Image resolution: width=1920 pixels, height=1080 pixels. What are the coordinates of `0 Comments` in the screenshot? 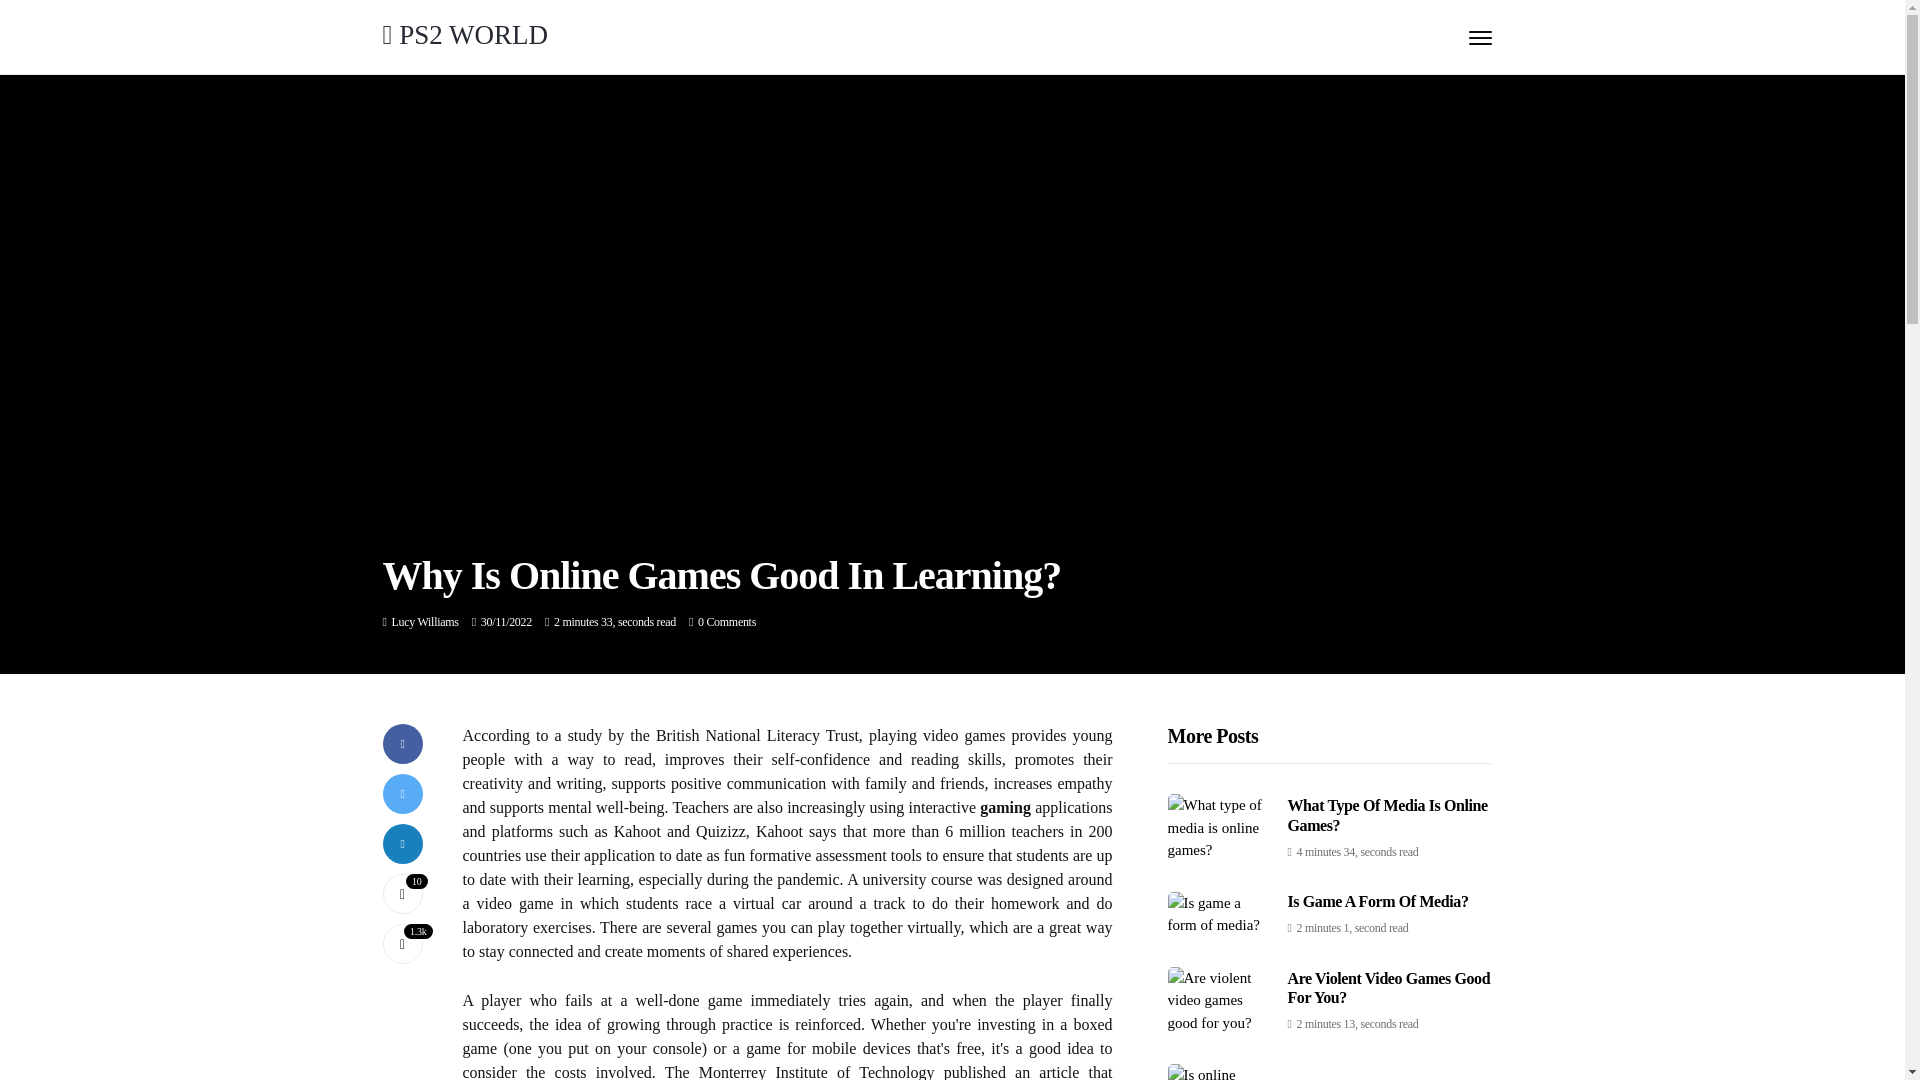 It's located at (727, 621).